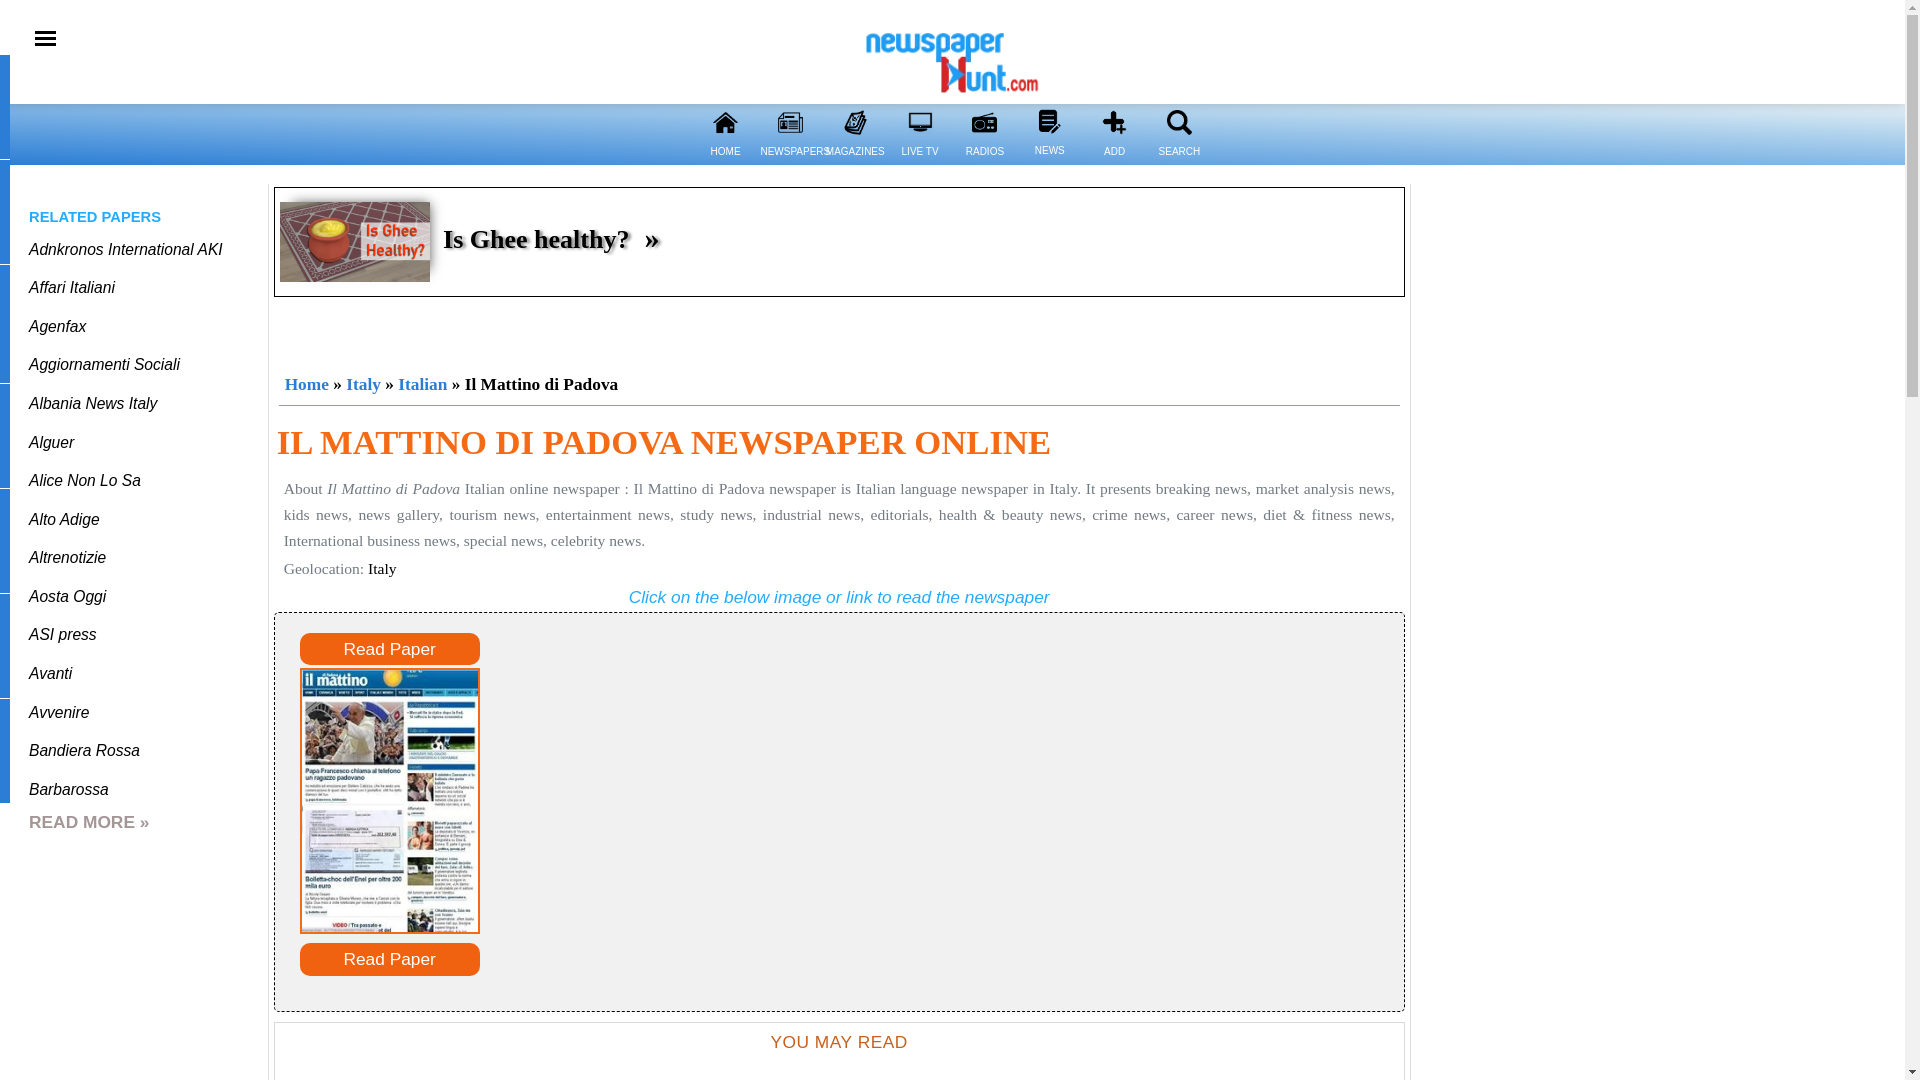  What do you see at coordinates (726, 164) in the screenshot?
I see `HOME` at bounding box center [726, 164].